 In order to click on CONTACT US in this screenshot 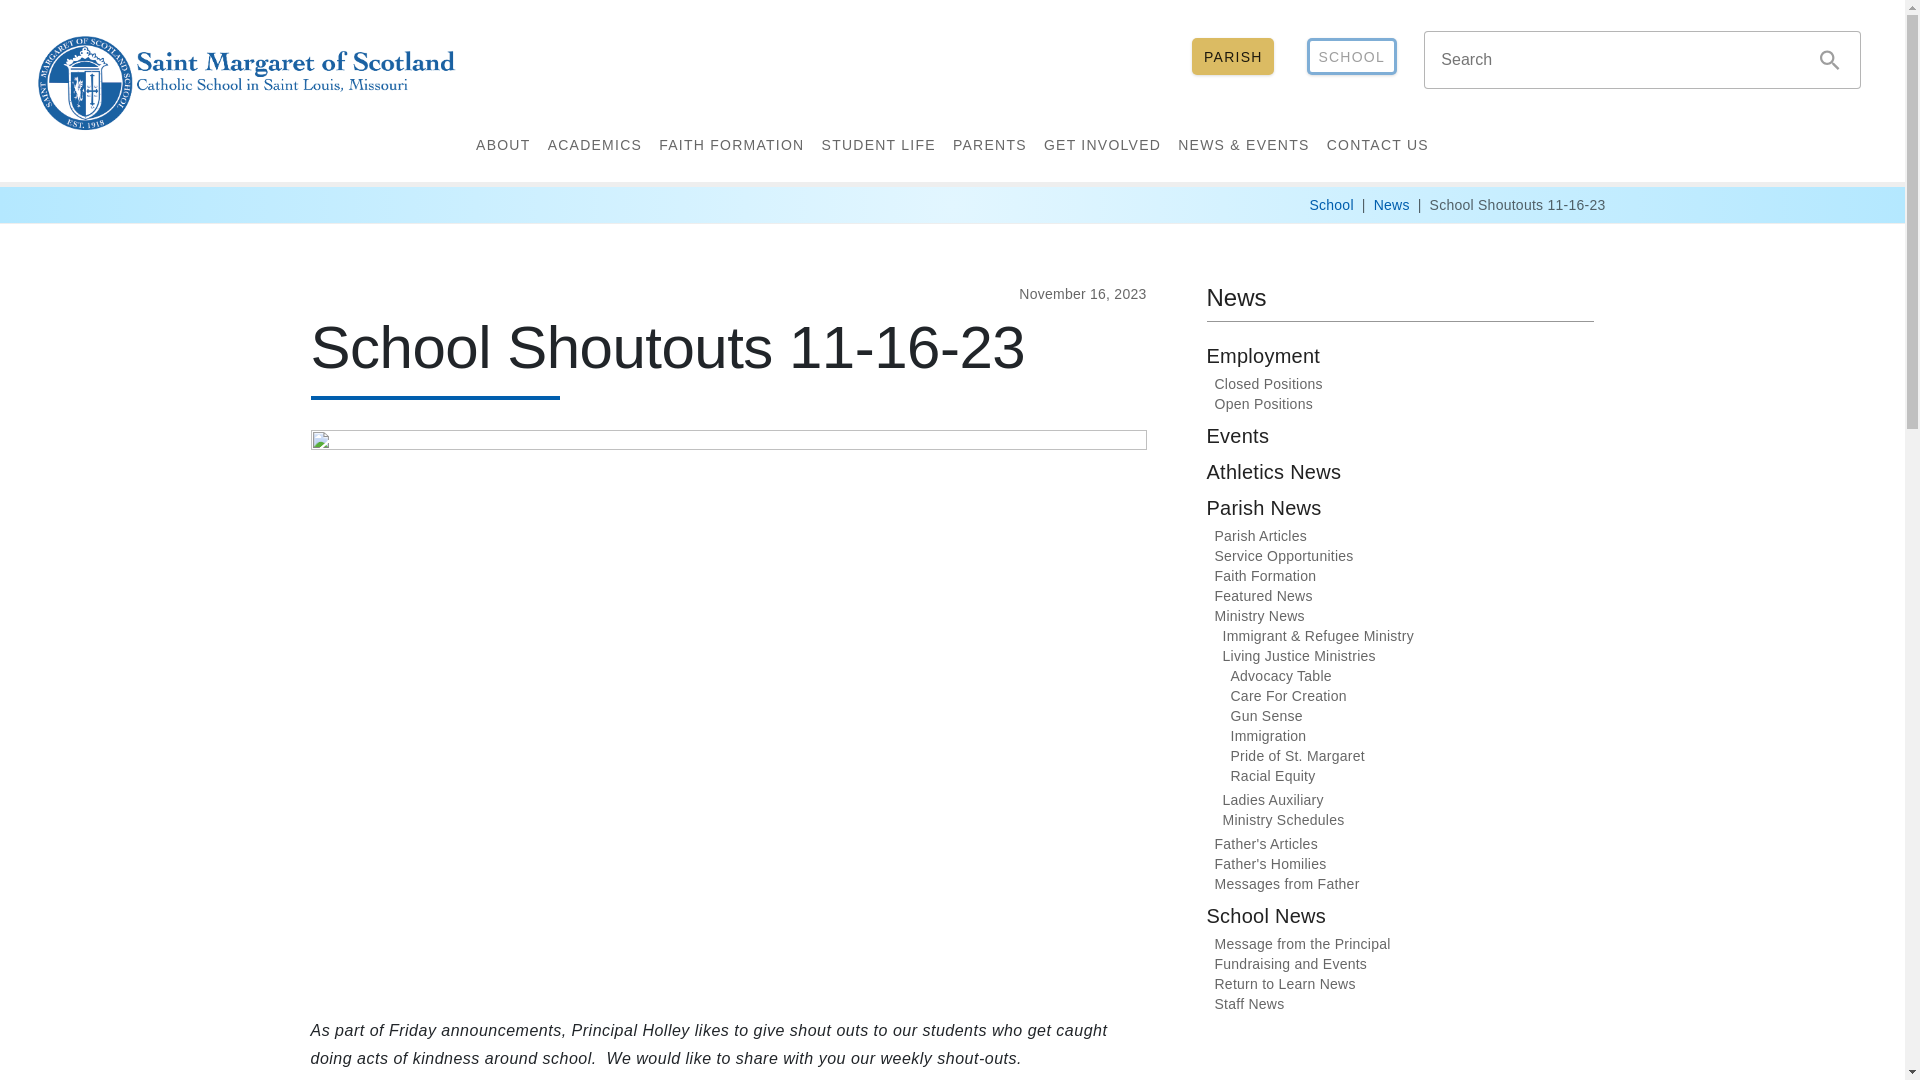, I will do `click(1378, 145)`.